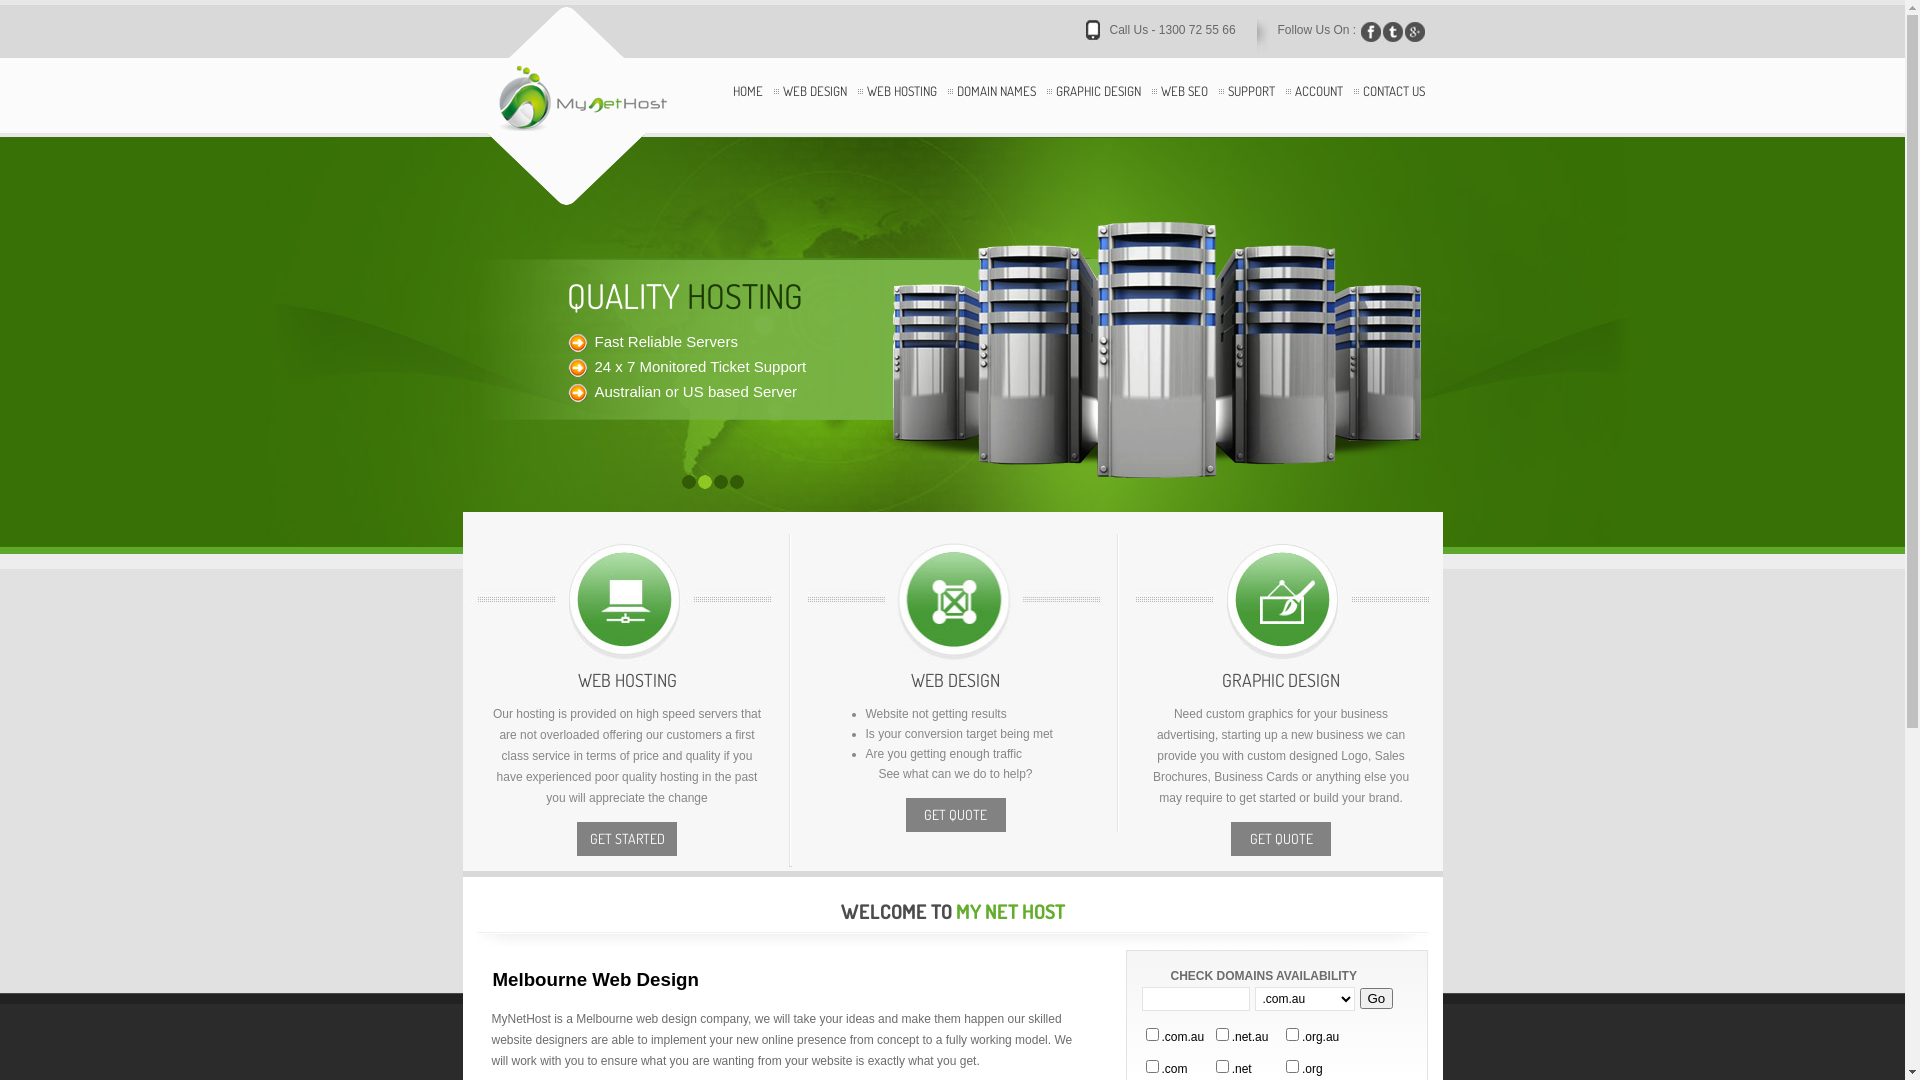 The image size is (1920, 1080). What do you see at coordinates (1098, 108) in the screenshot?
I see `GRAPHIC DESIGN` at bounding box center [1098, 108].